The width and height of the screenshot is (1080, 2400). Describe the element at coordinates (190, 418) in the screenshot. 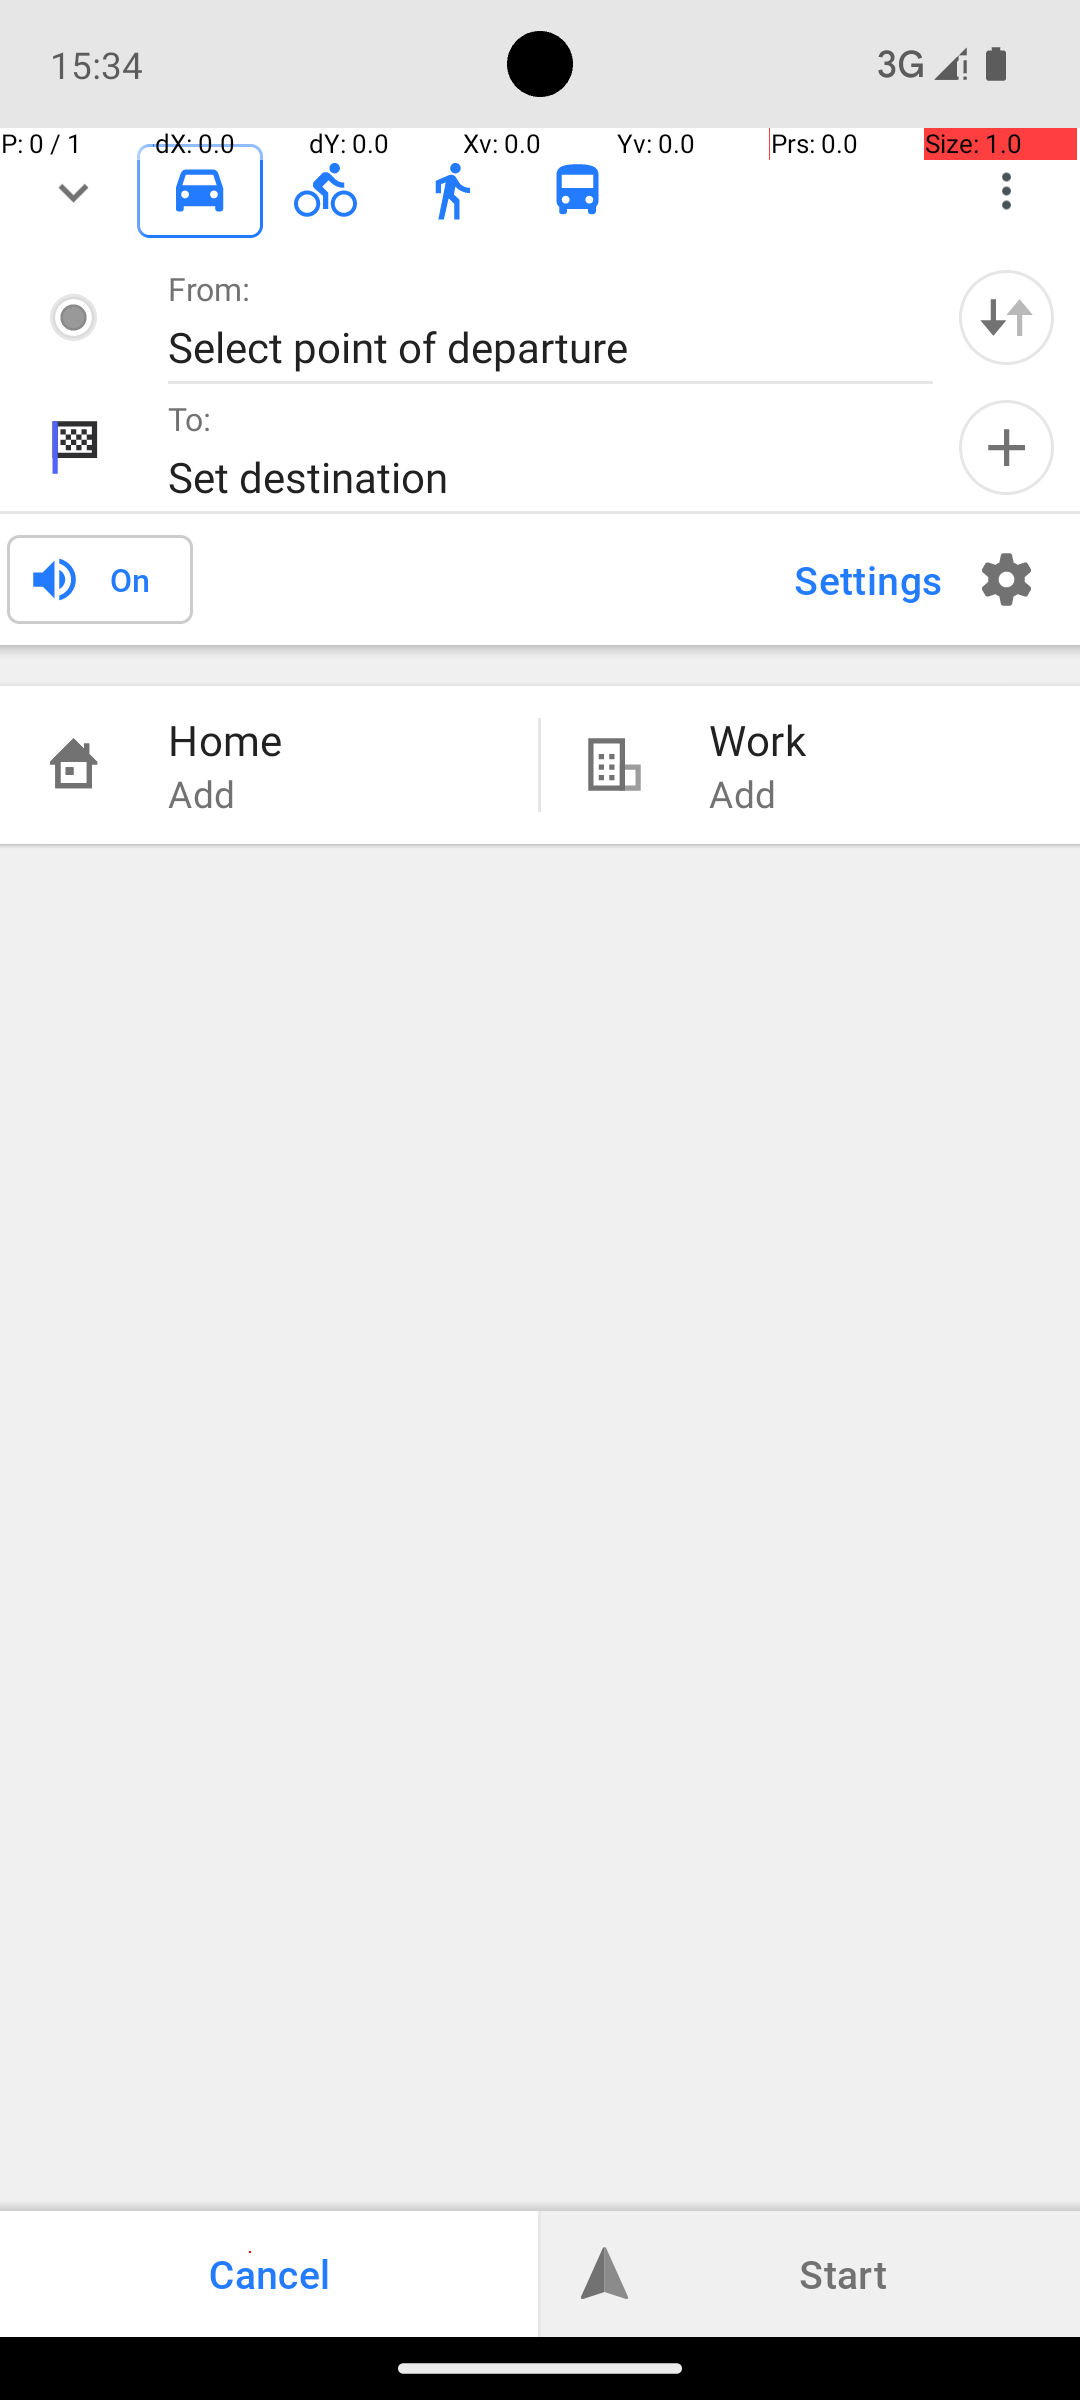

I see `To:` at that location.